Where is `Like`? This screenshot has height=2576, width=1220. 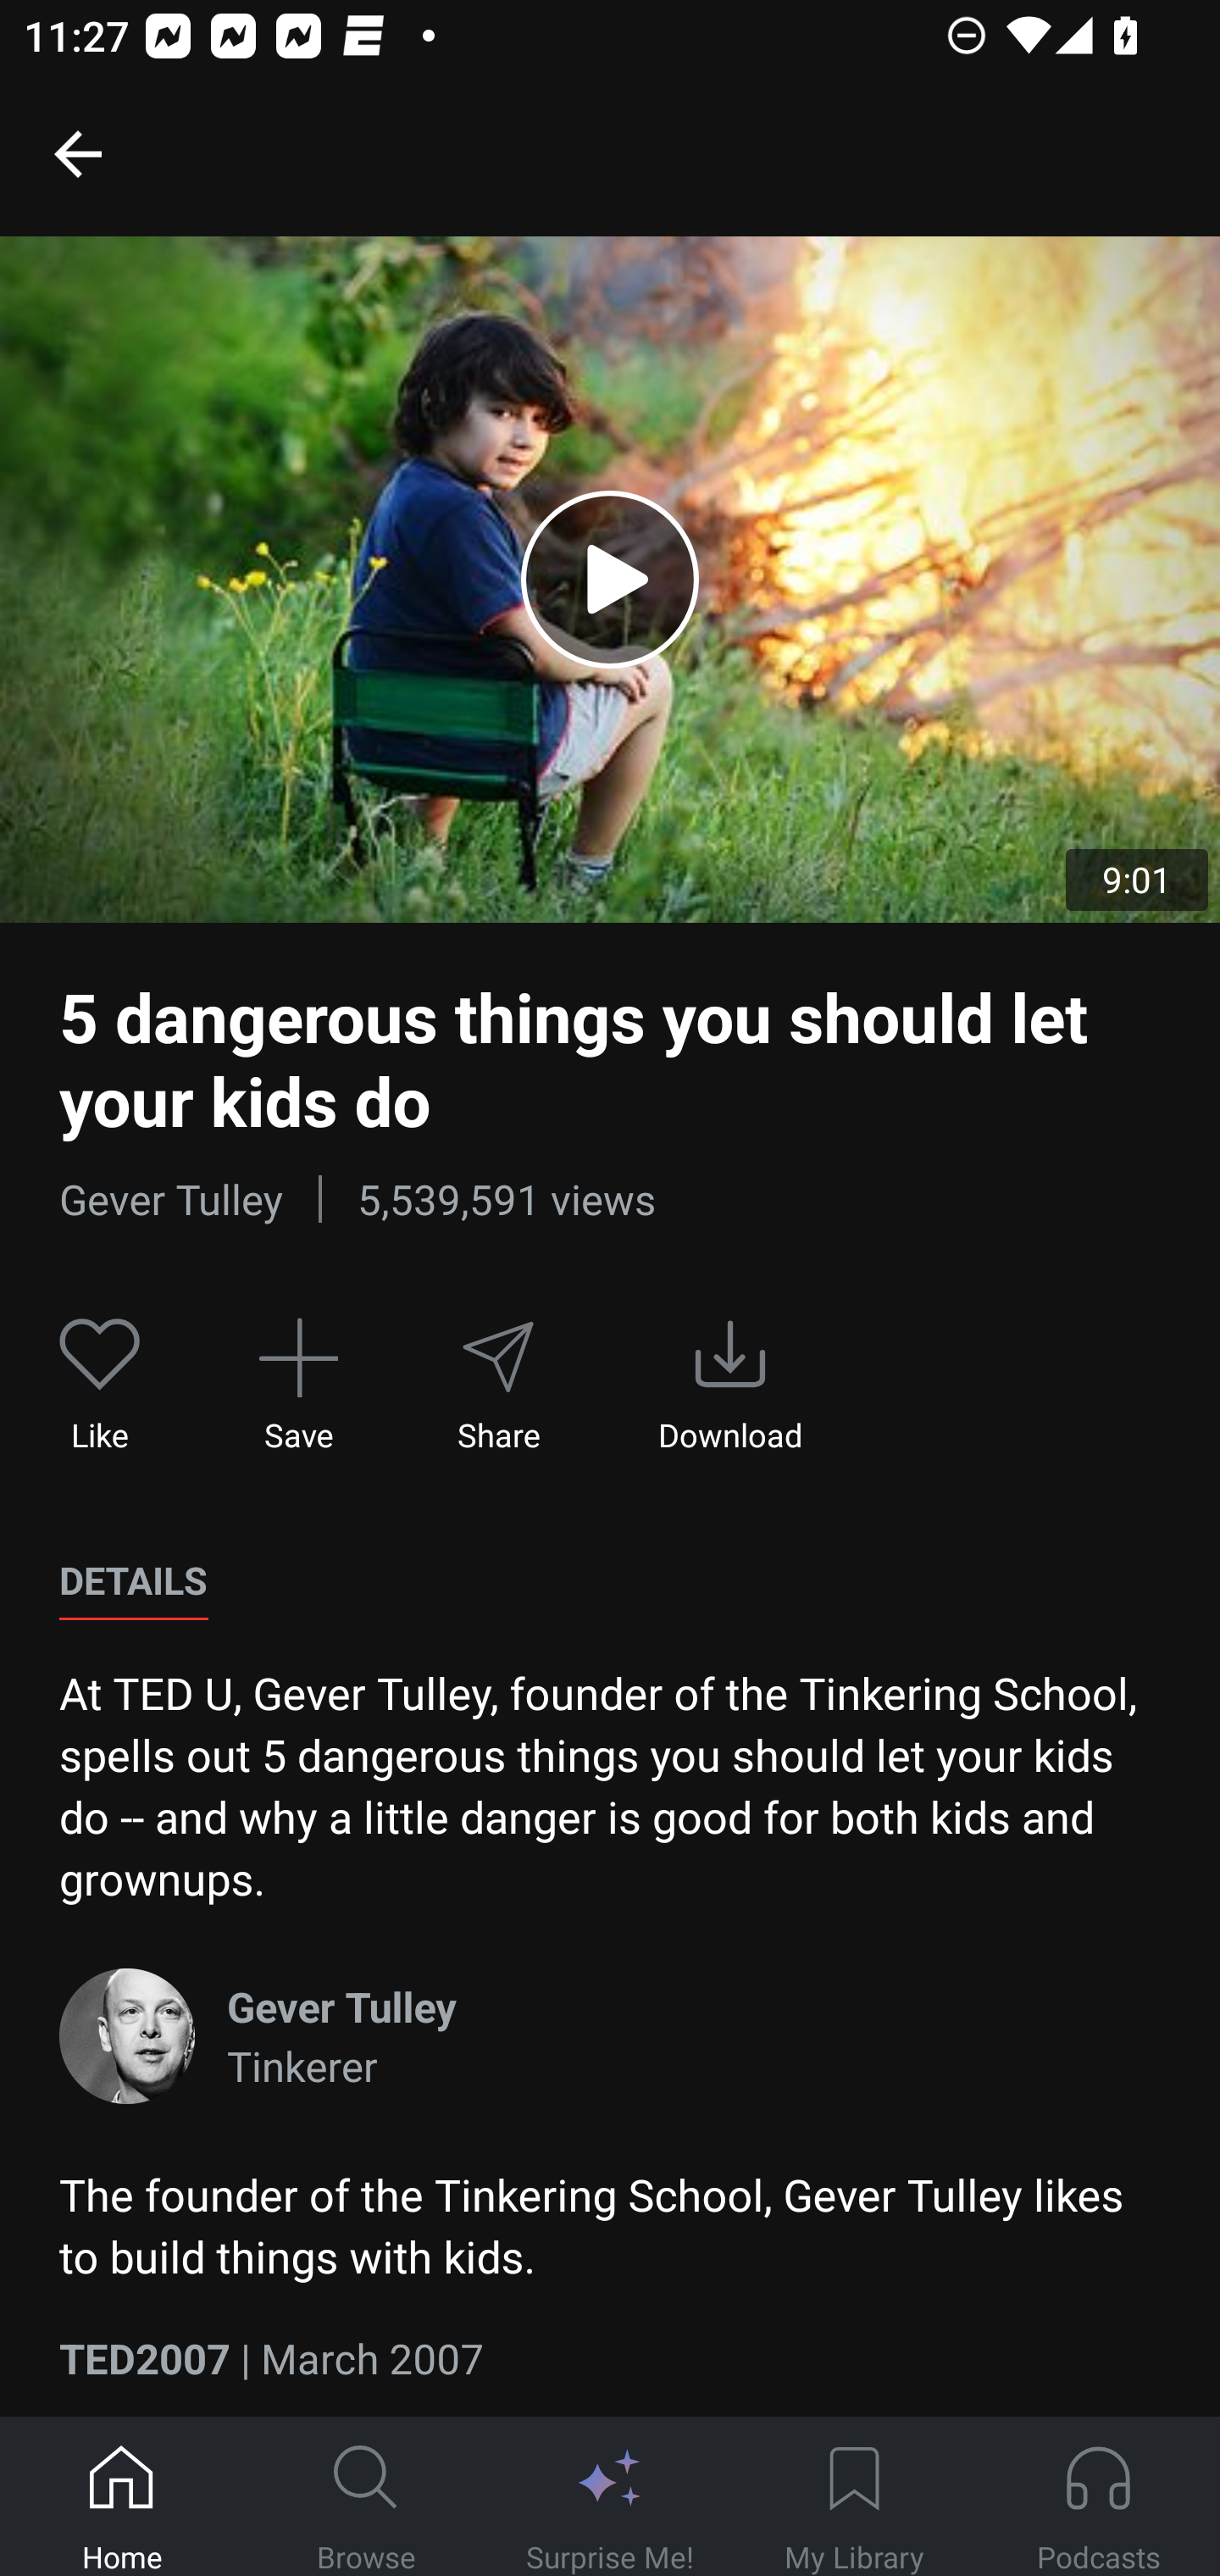 Like is located at coordinates (100, 1385).